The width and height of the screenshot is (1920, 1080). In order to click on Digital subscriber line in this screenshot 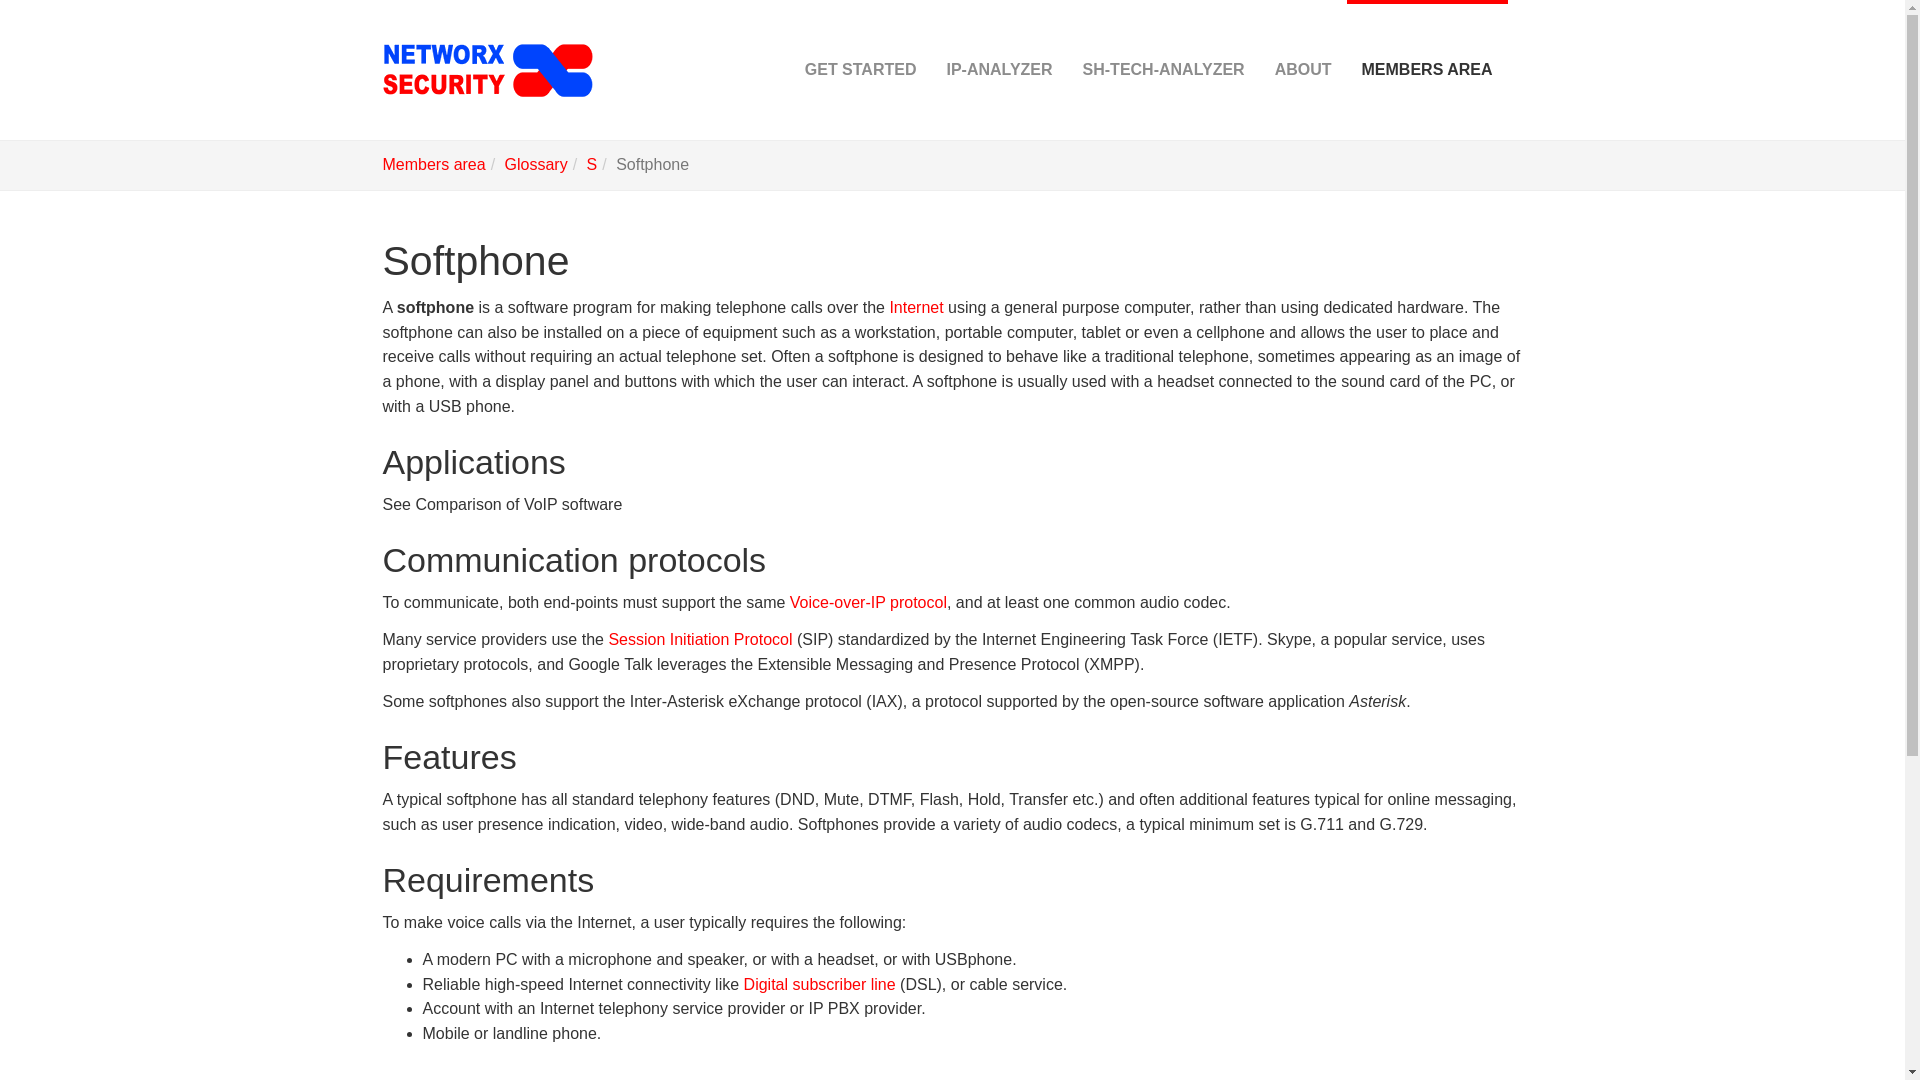, I will do `click(820, 984)`.